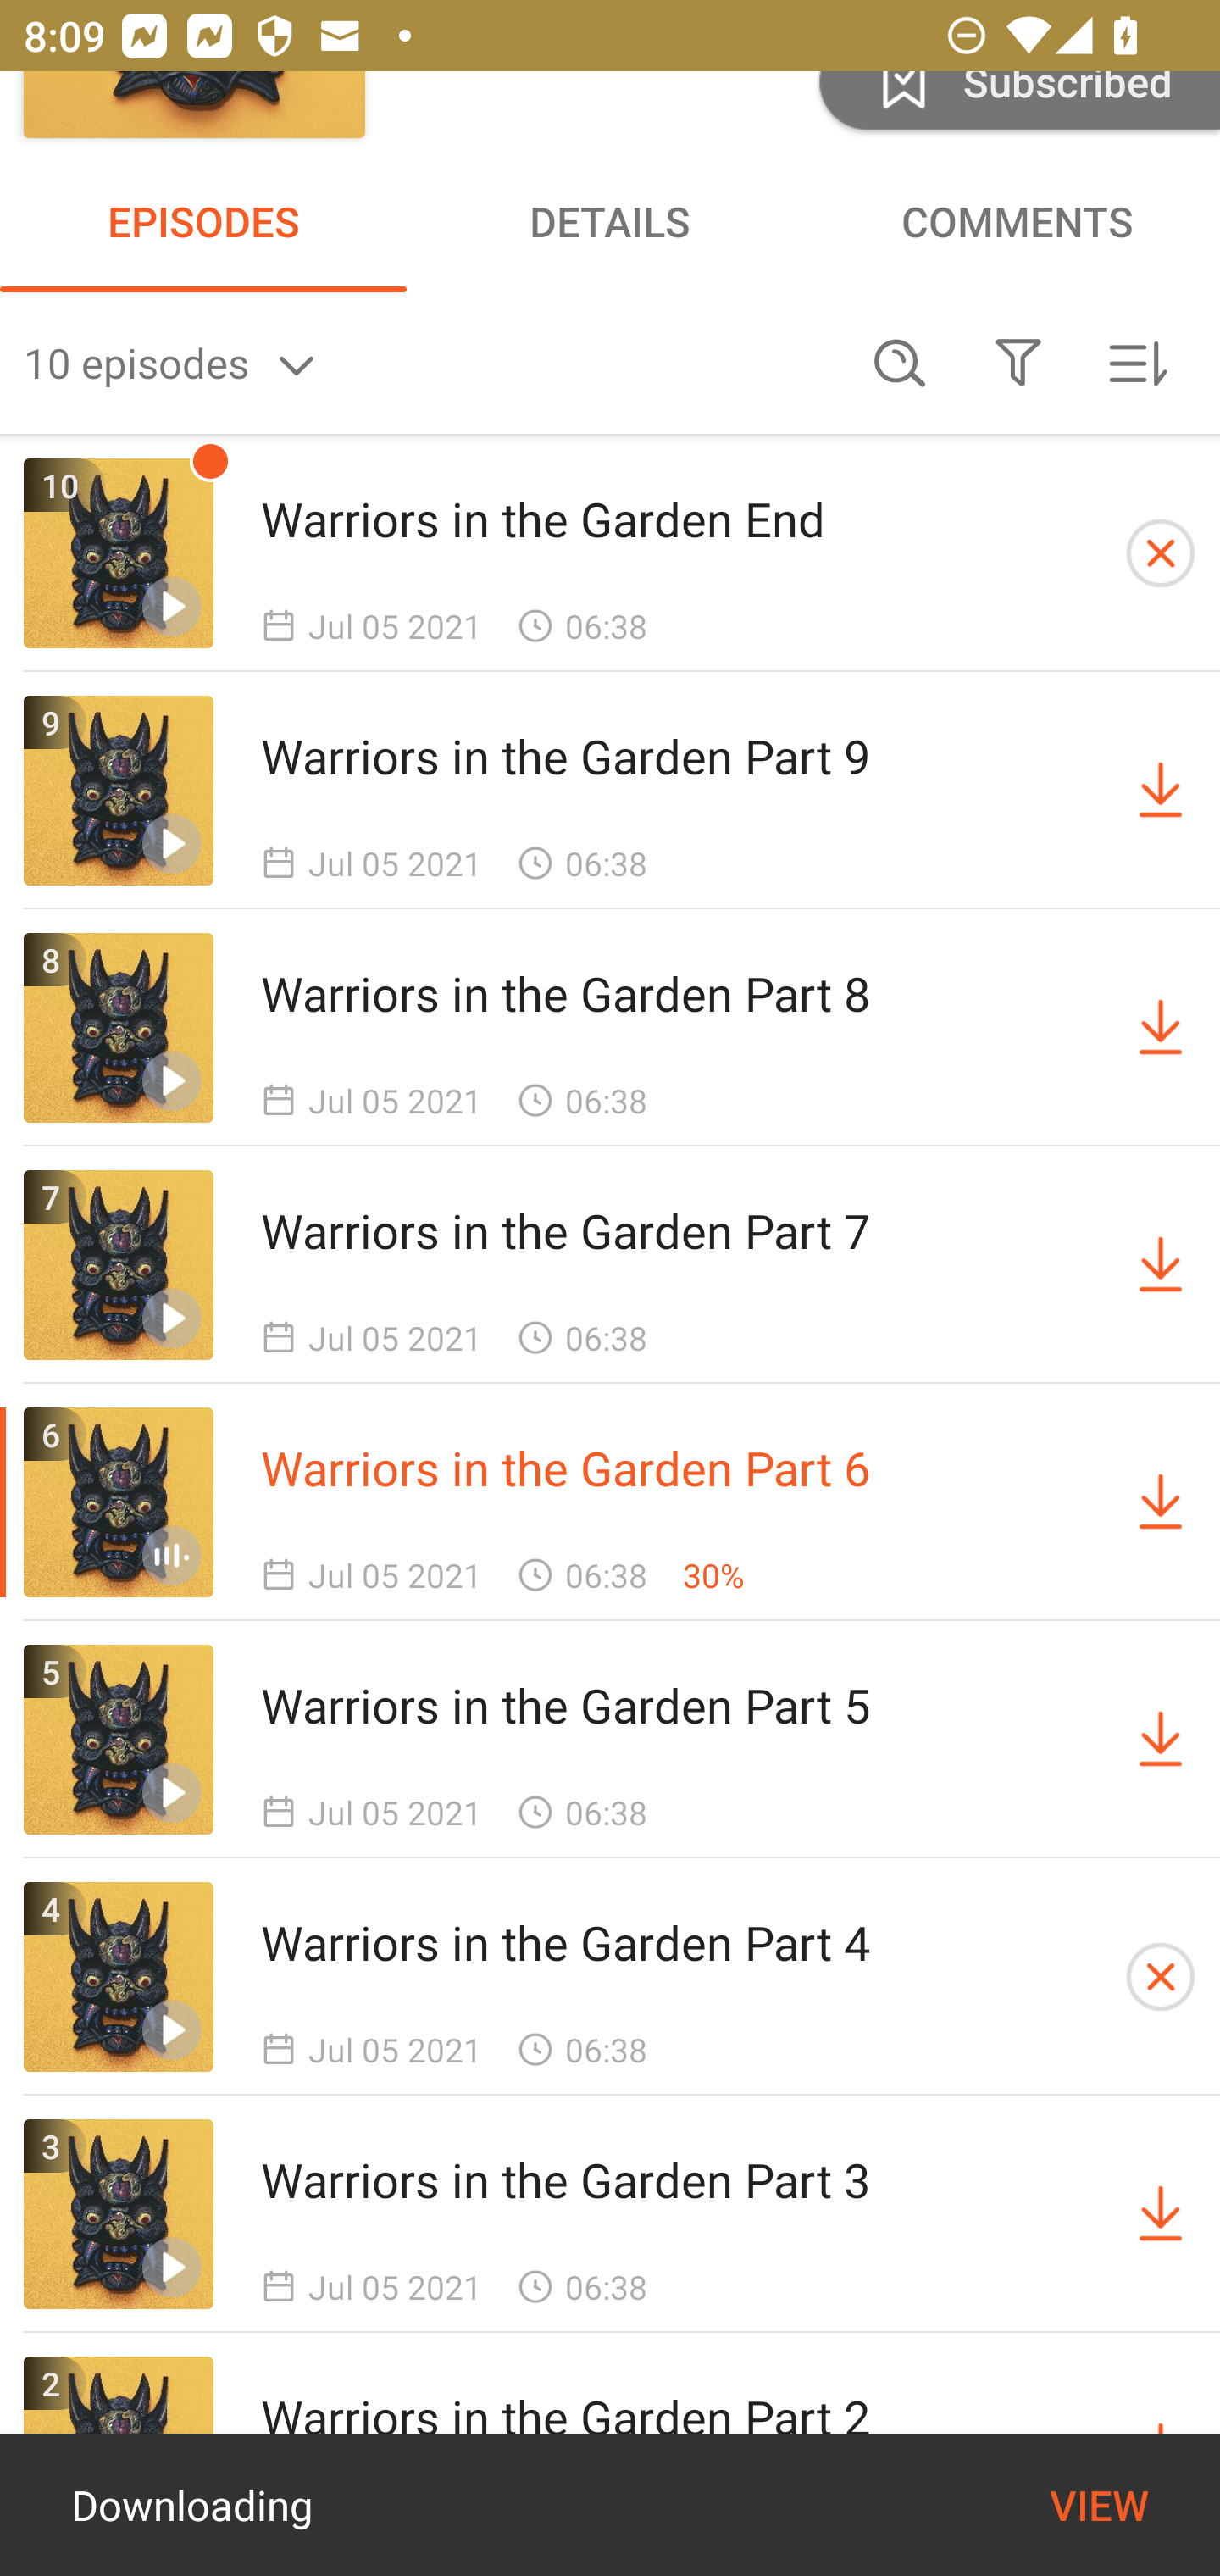 Image resolution: width=1220 pixels, height=2576 pixels. What do you see at coordinates (1099, 2505) in the screenshot?
I see `VIEW` at bounding box center [1099, 2505].